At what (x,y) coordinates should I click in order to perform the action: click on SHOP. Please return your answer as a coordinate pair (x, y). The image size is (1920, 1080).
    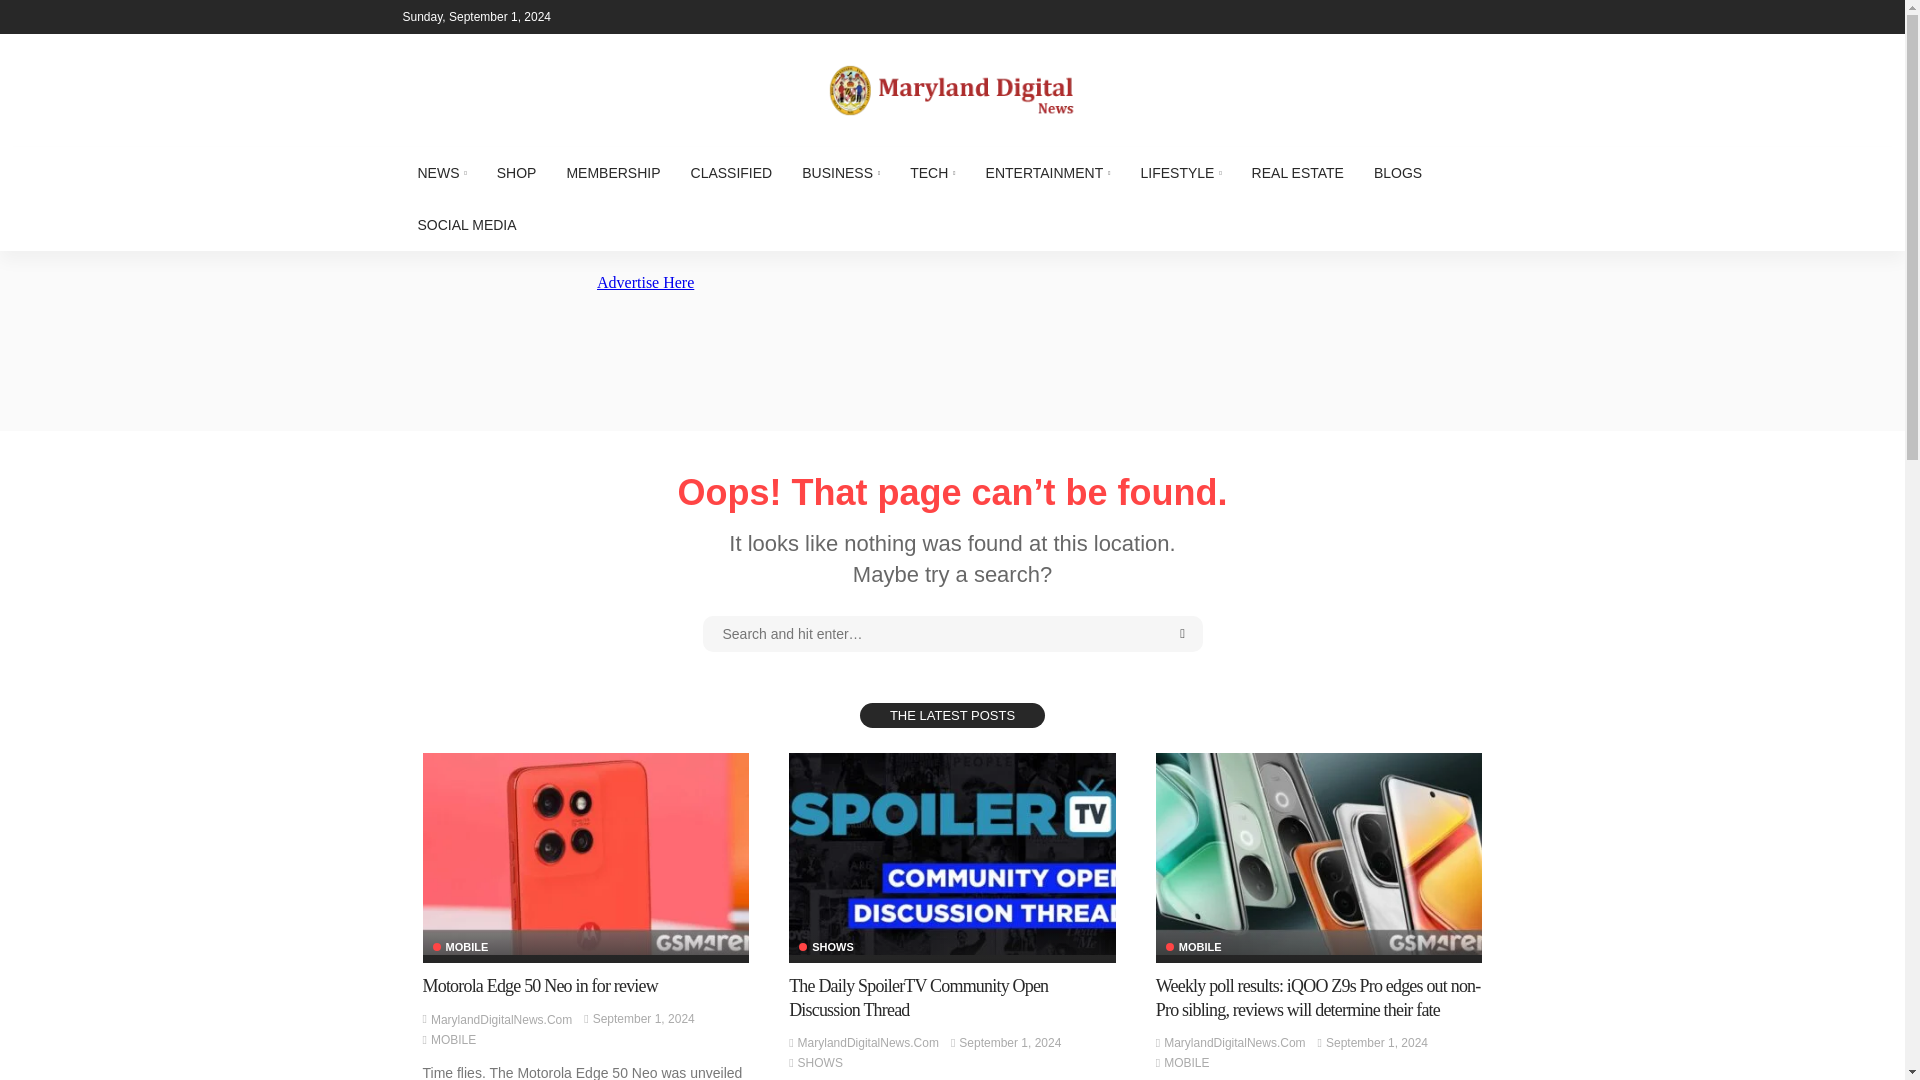
    Looking at the image, I should click on (516, 172).